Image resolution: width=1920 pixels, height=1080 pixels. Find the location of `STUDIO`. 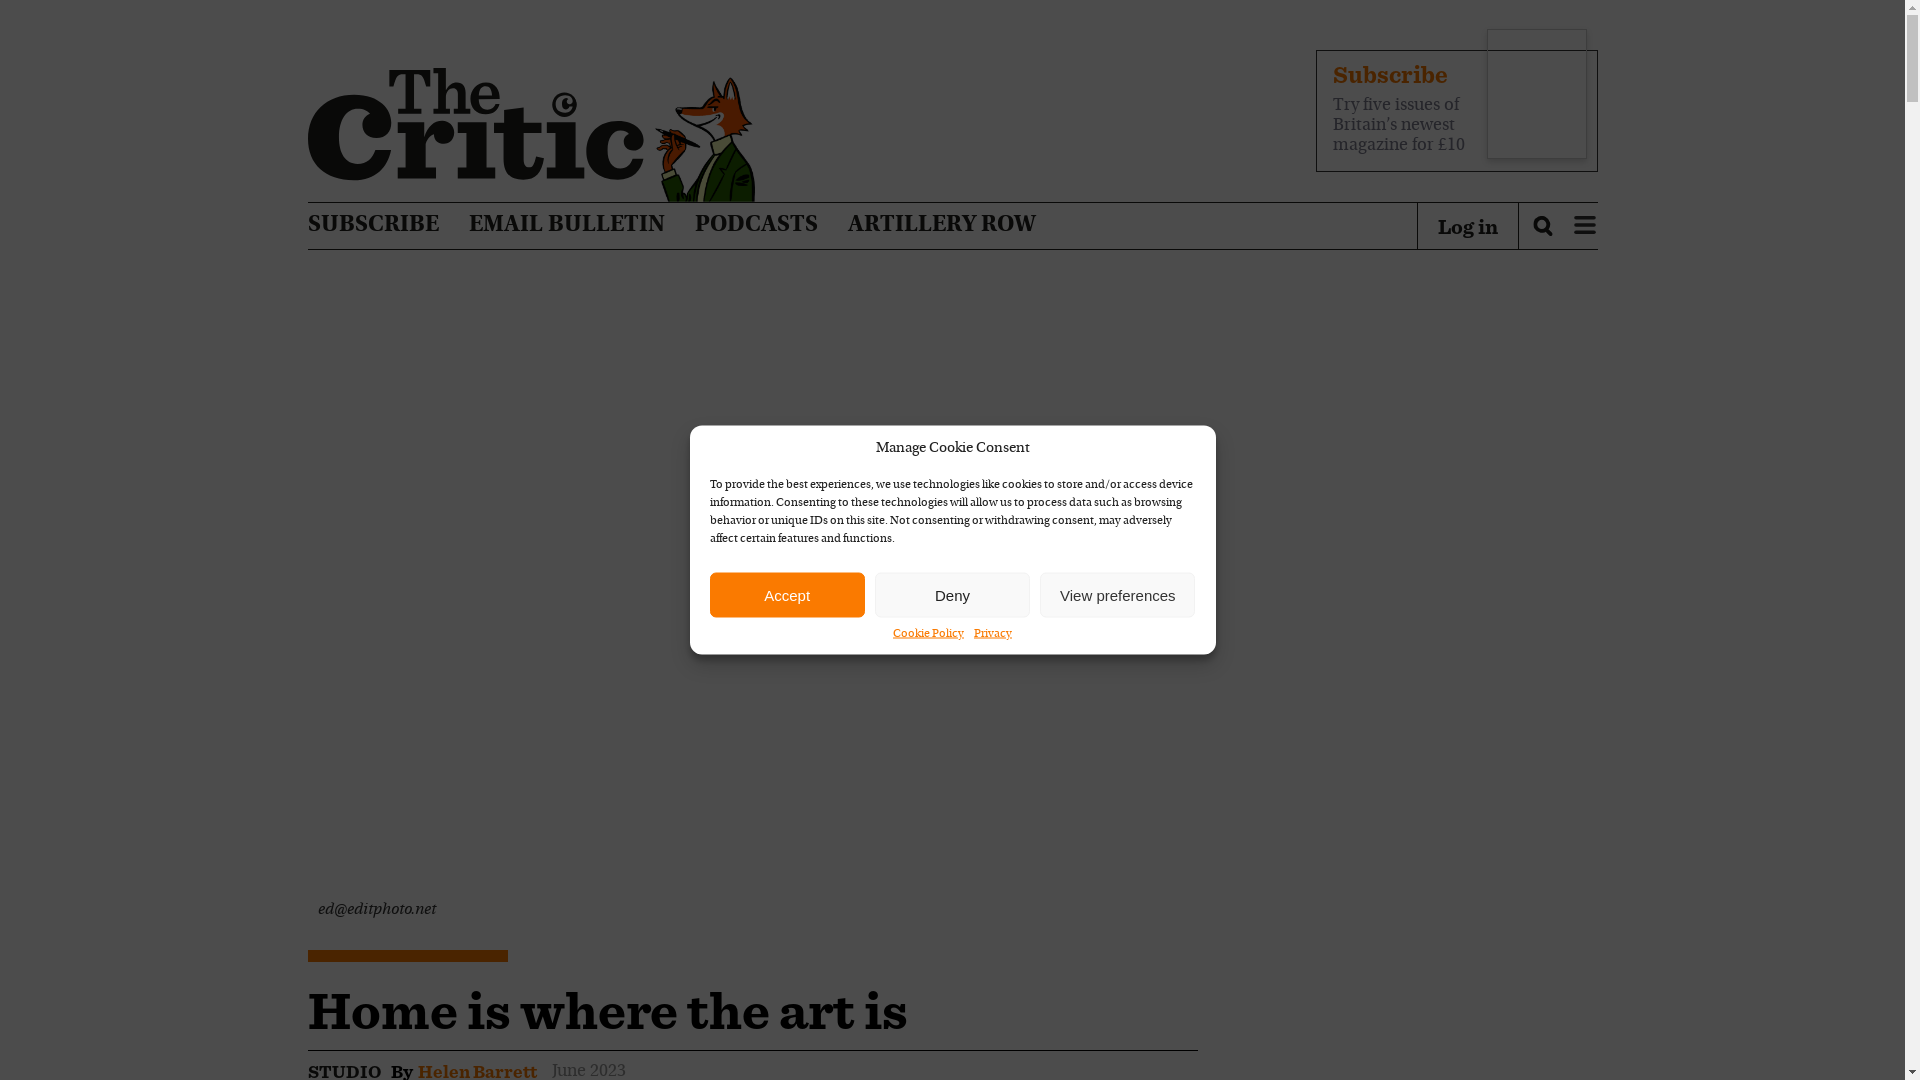

STUDIO is located at coordinates (344, 1070).